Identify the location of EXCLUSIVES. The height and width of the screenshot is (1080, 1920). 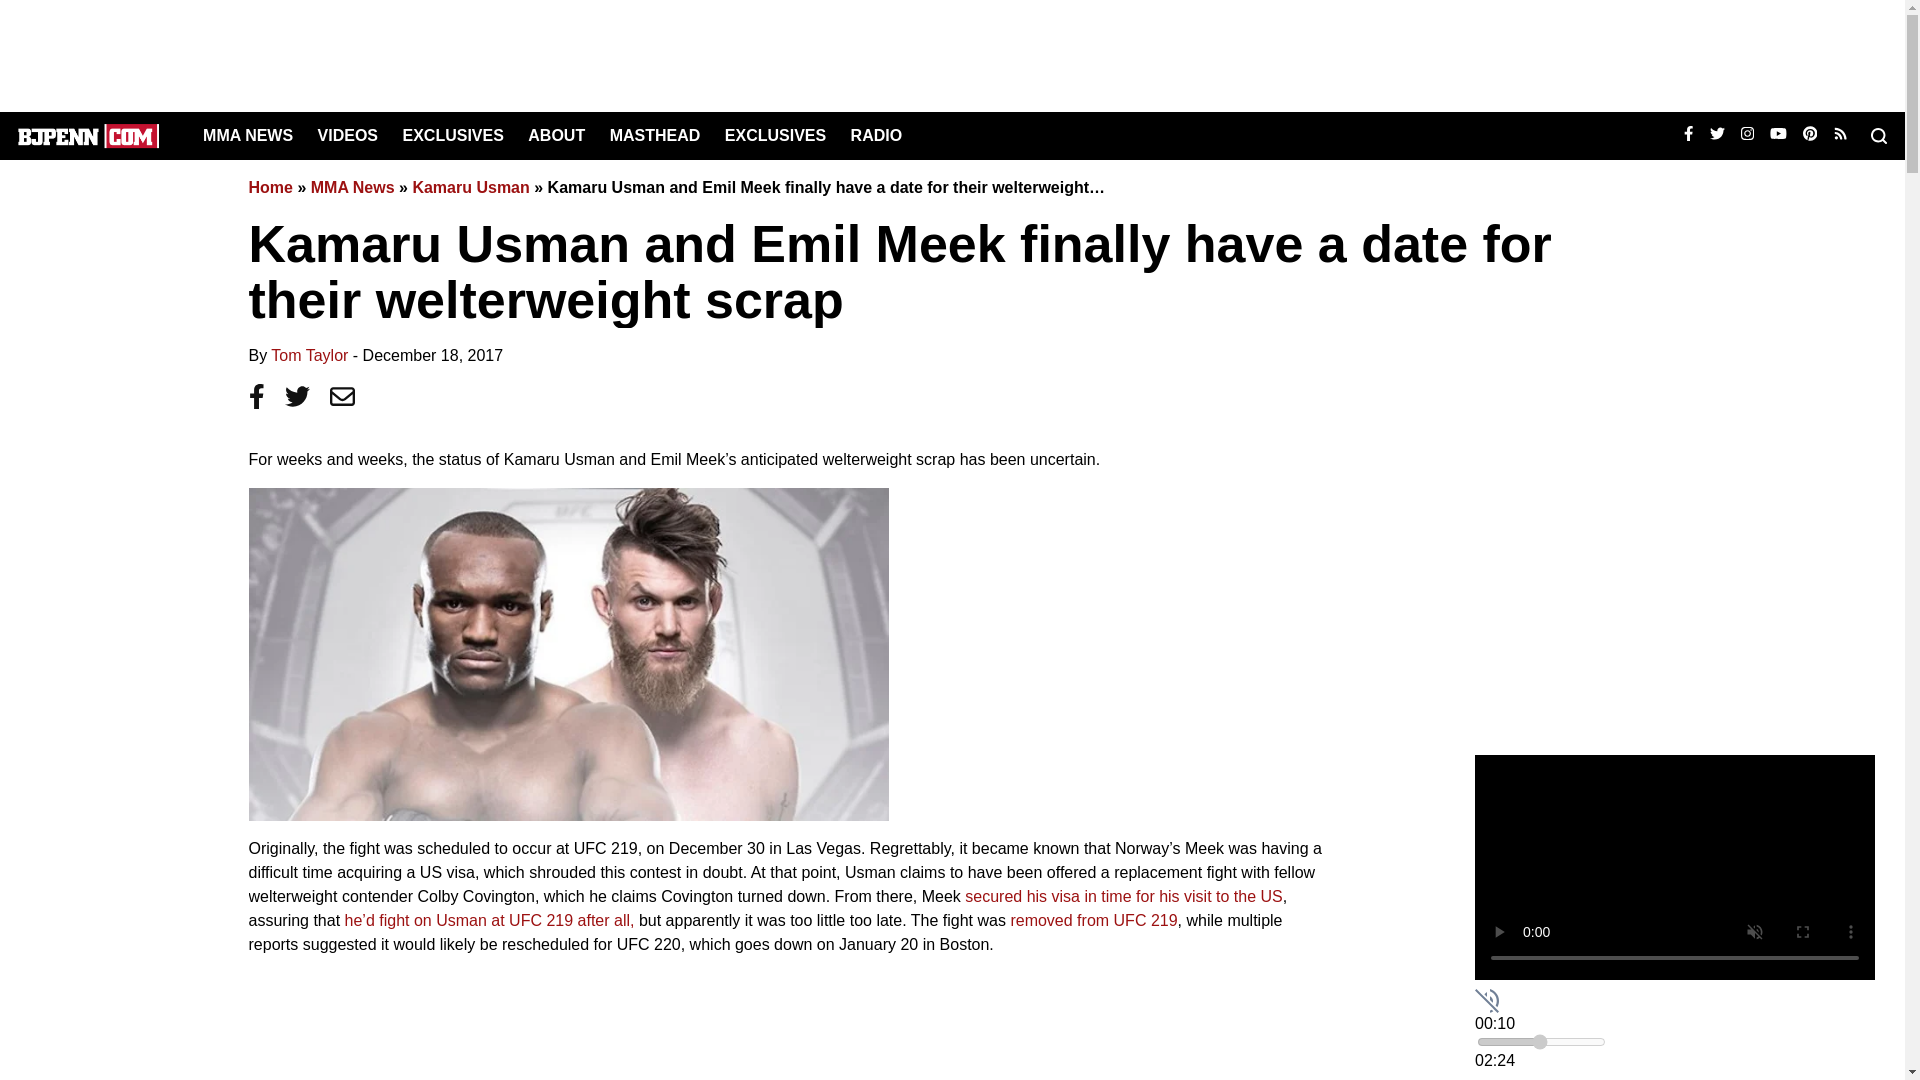
(452, 135).